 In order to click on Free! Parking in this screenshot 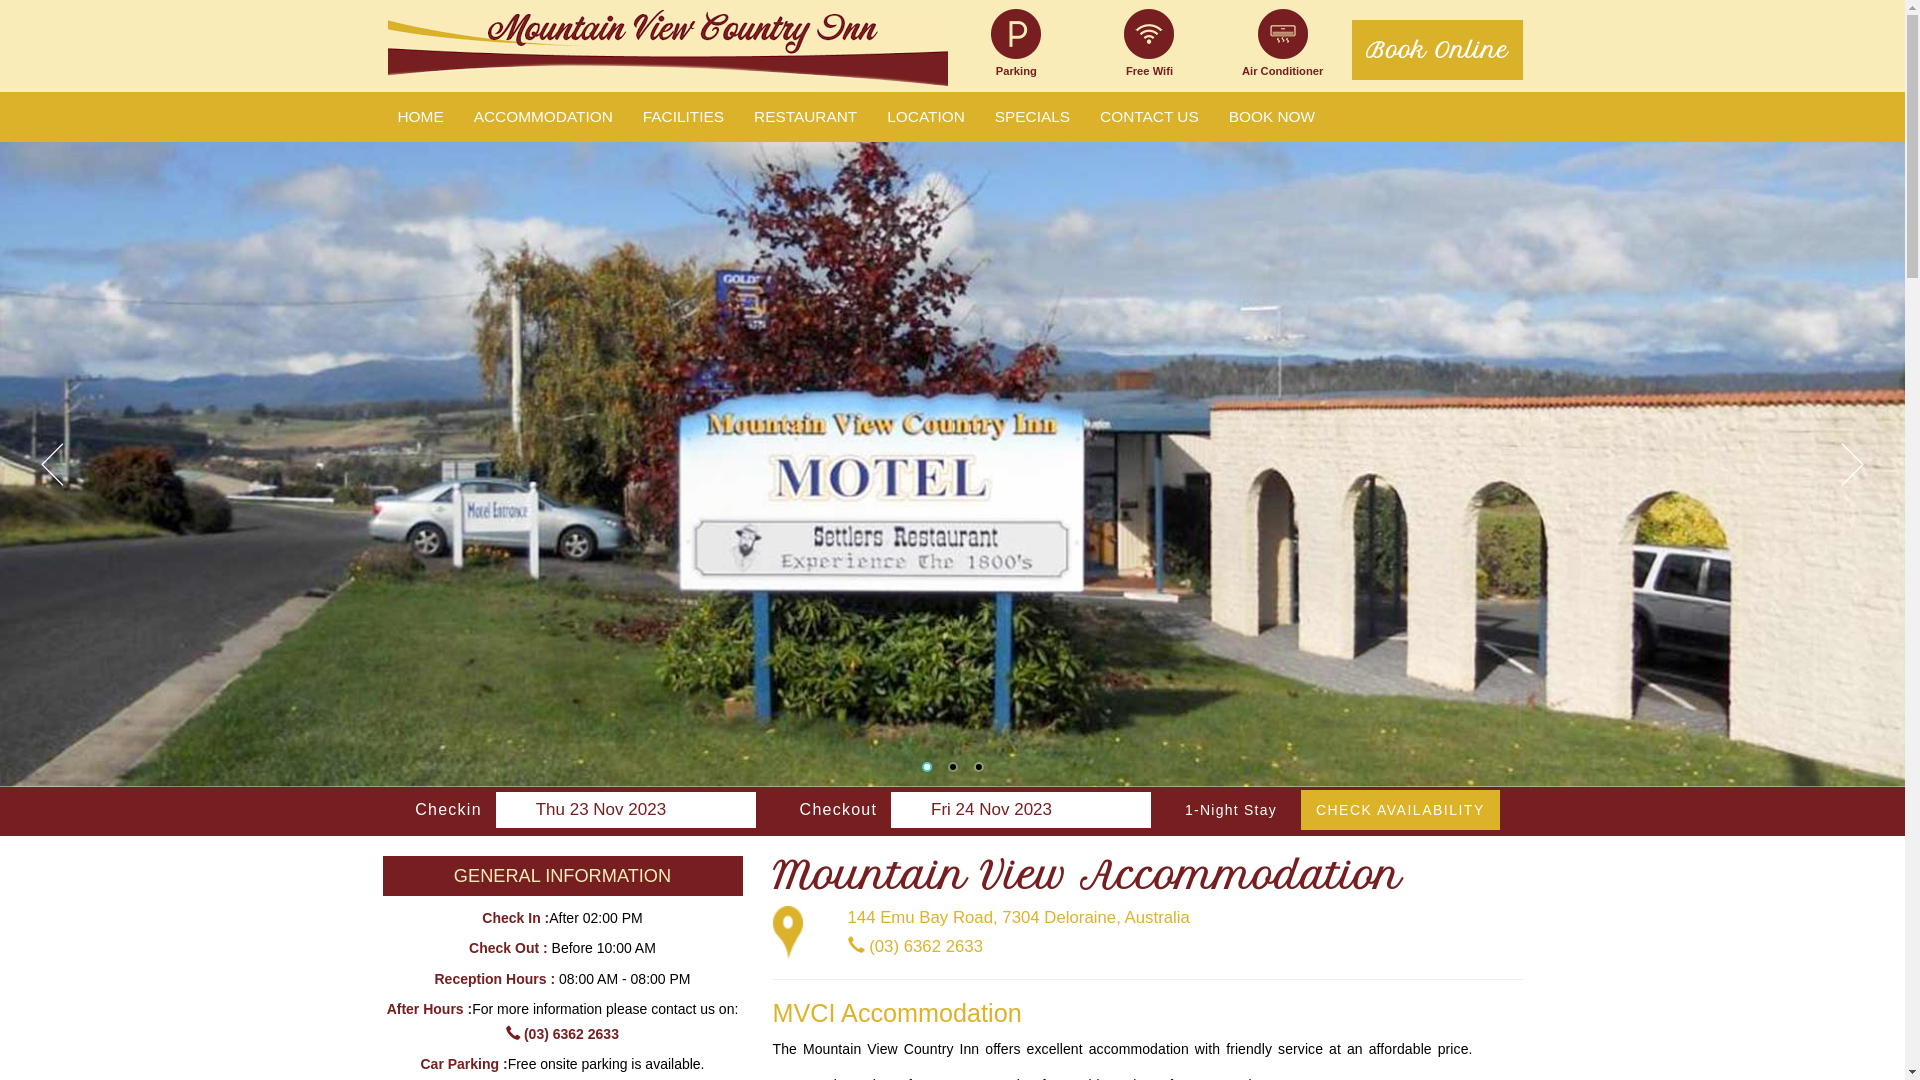, I will do `click(1016, 34)`.